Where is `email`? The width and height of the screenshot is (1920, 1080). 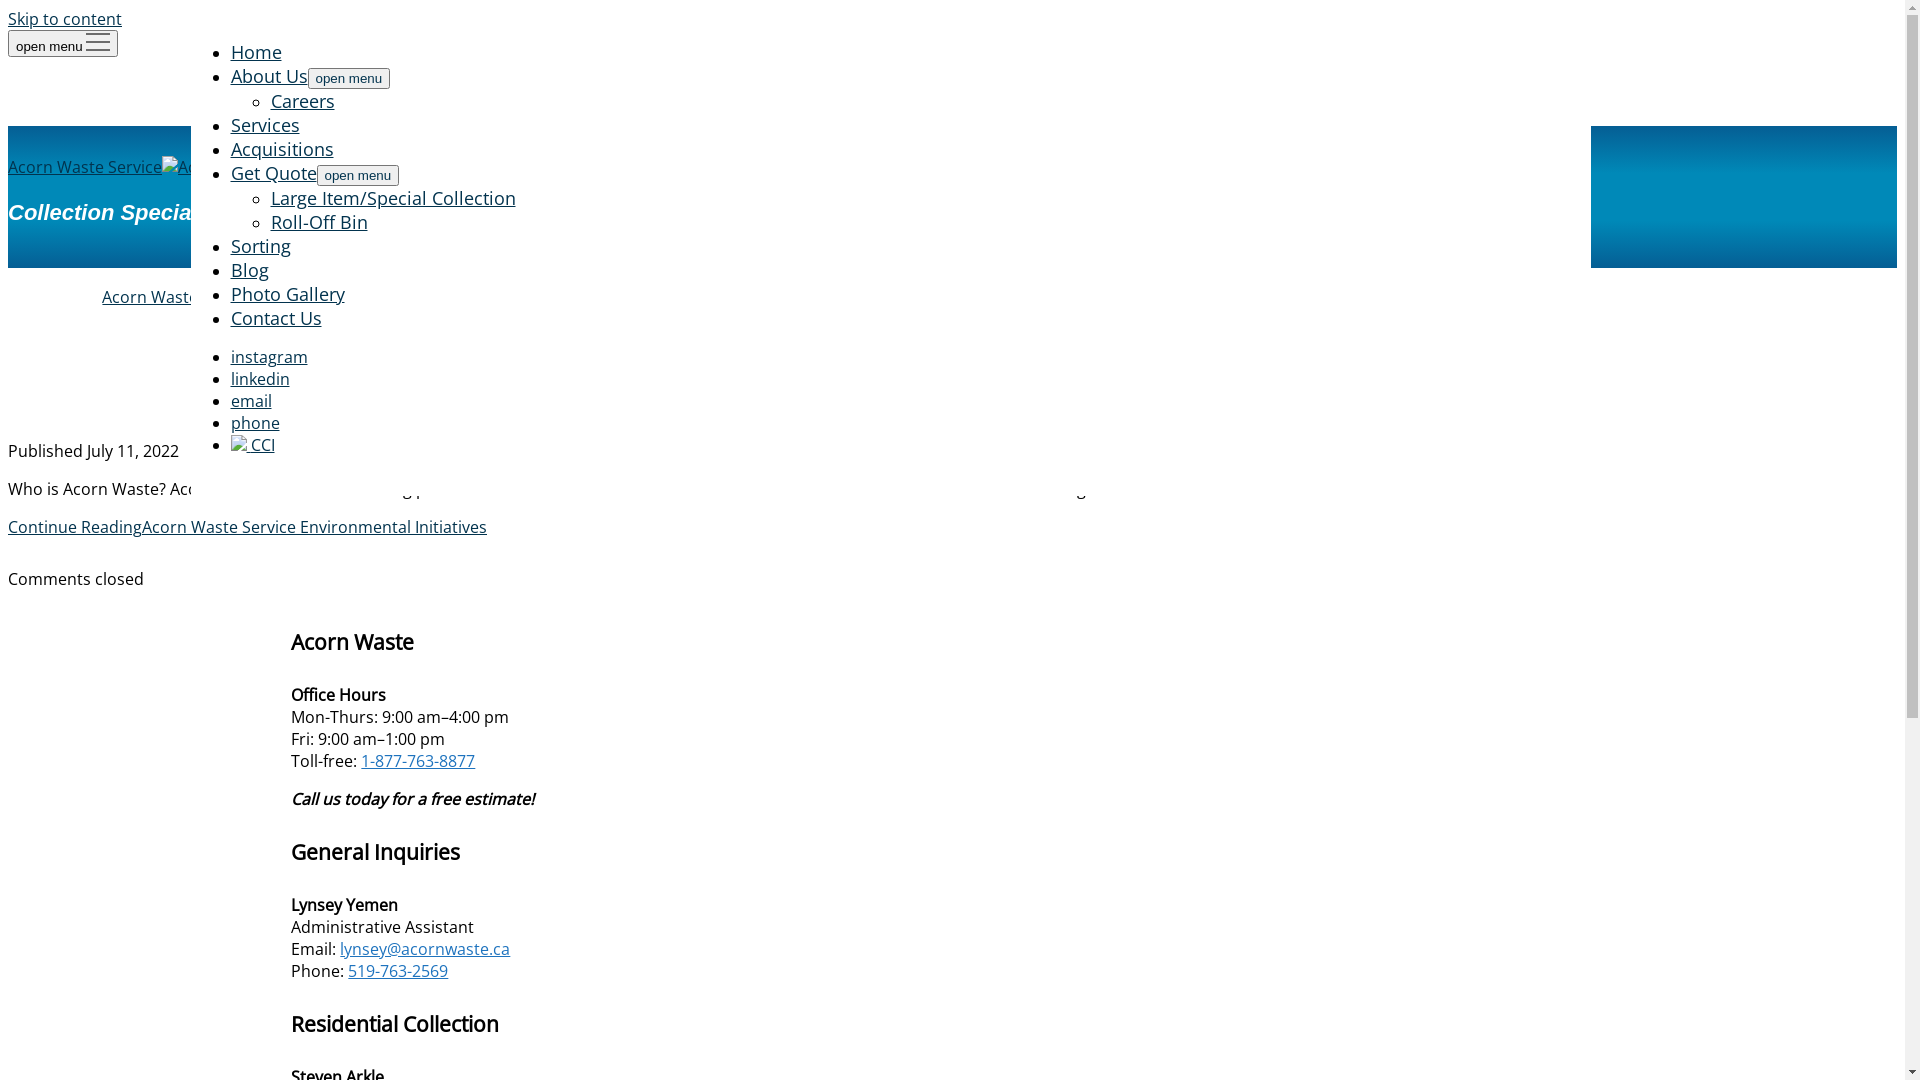
email is located at coordinates (250, 401).